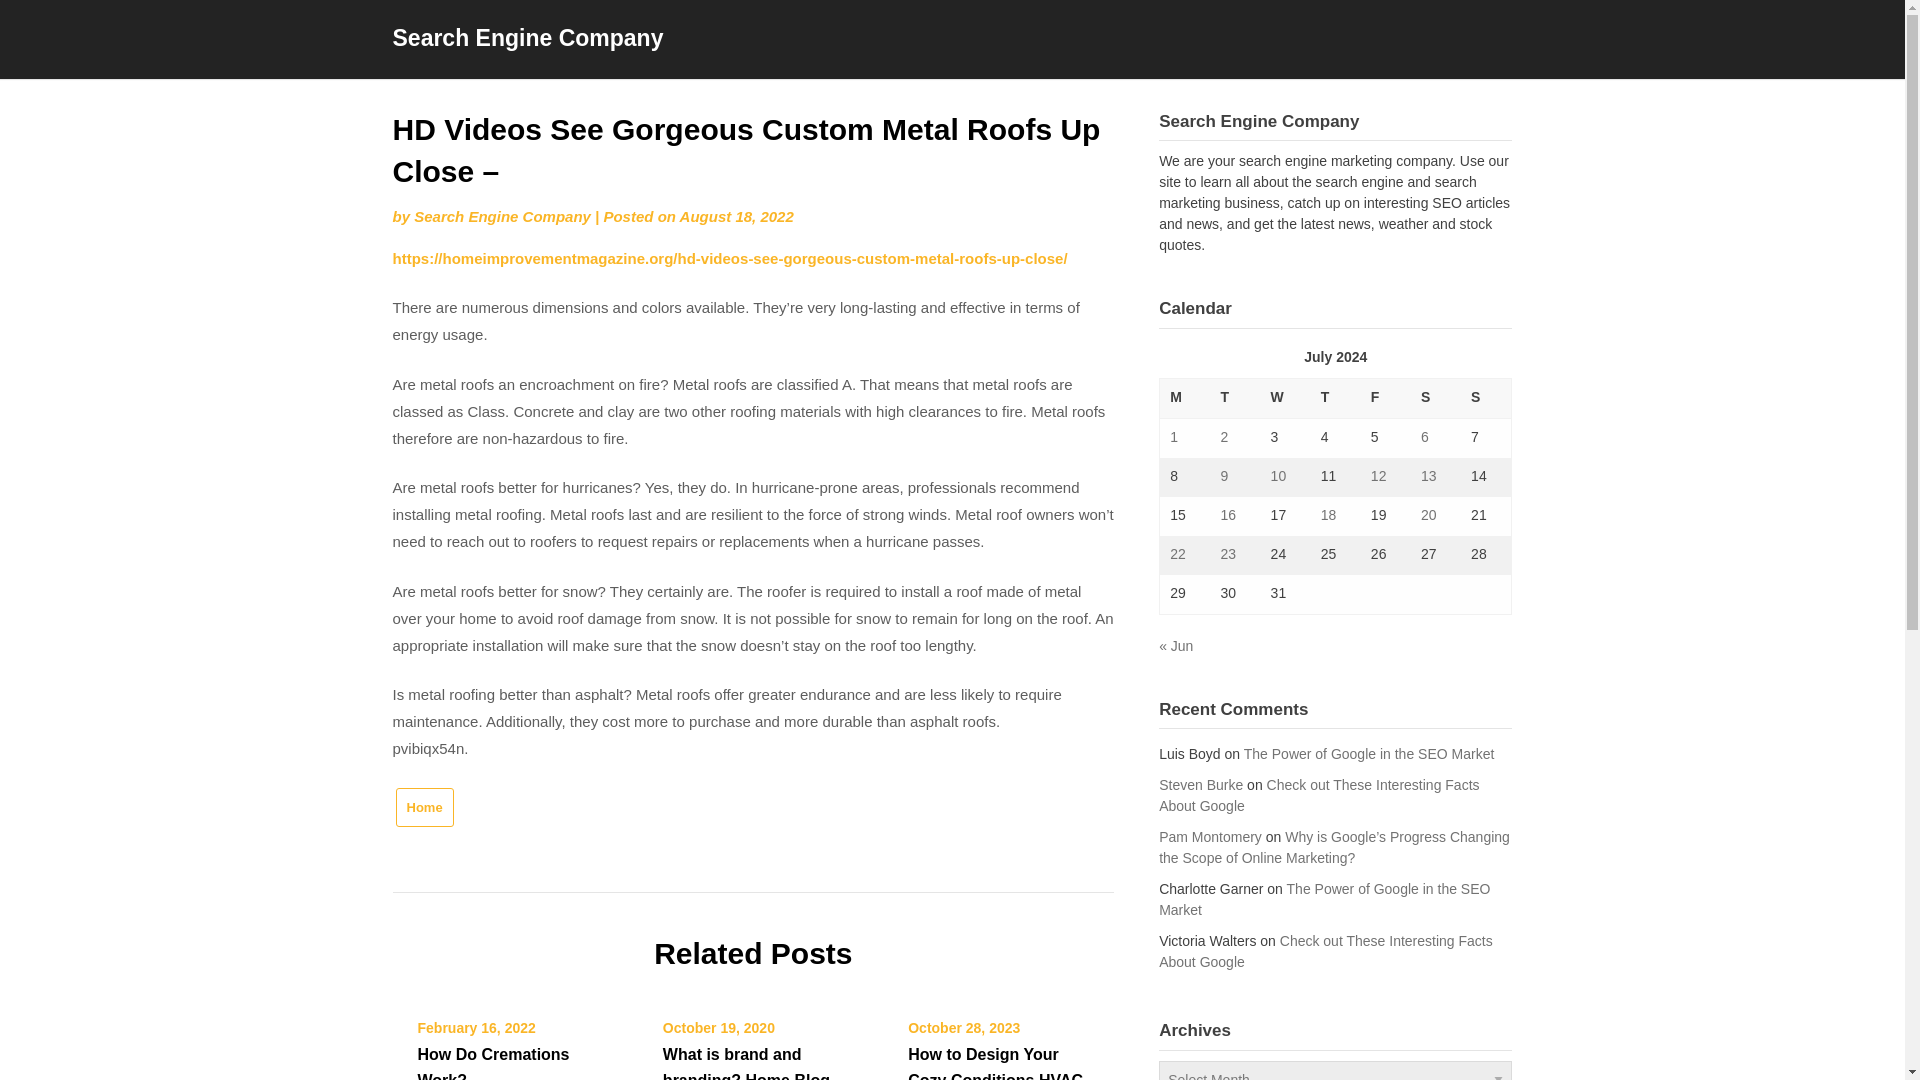  I want to click on Thursday, so click(1336, 398).